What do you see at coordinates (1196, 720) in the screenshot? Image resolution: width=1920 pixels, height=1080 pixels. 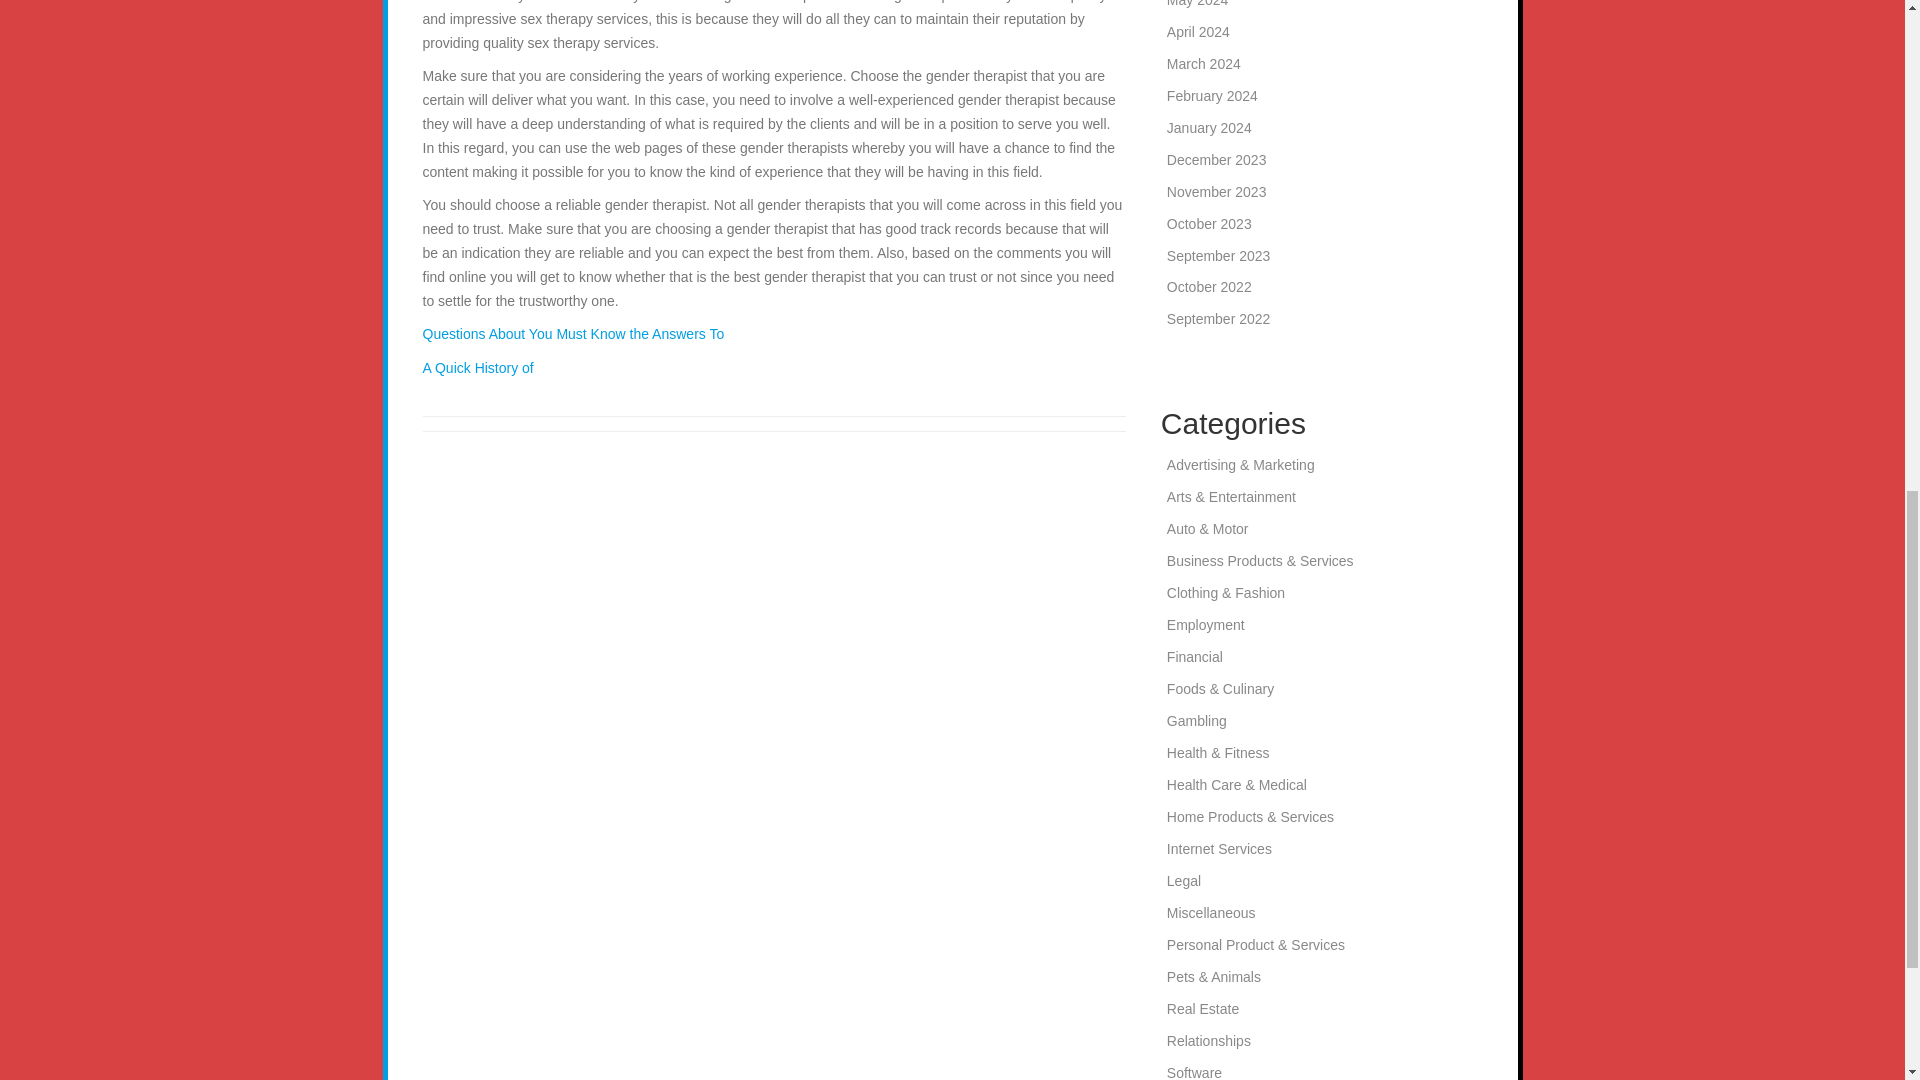 I see `Gambling` at bounding box center [1196, 720].